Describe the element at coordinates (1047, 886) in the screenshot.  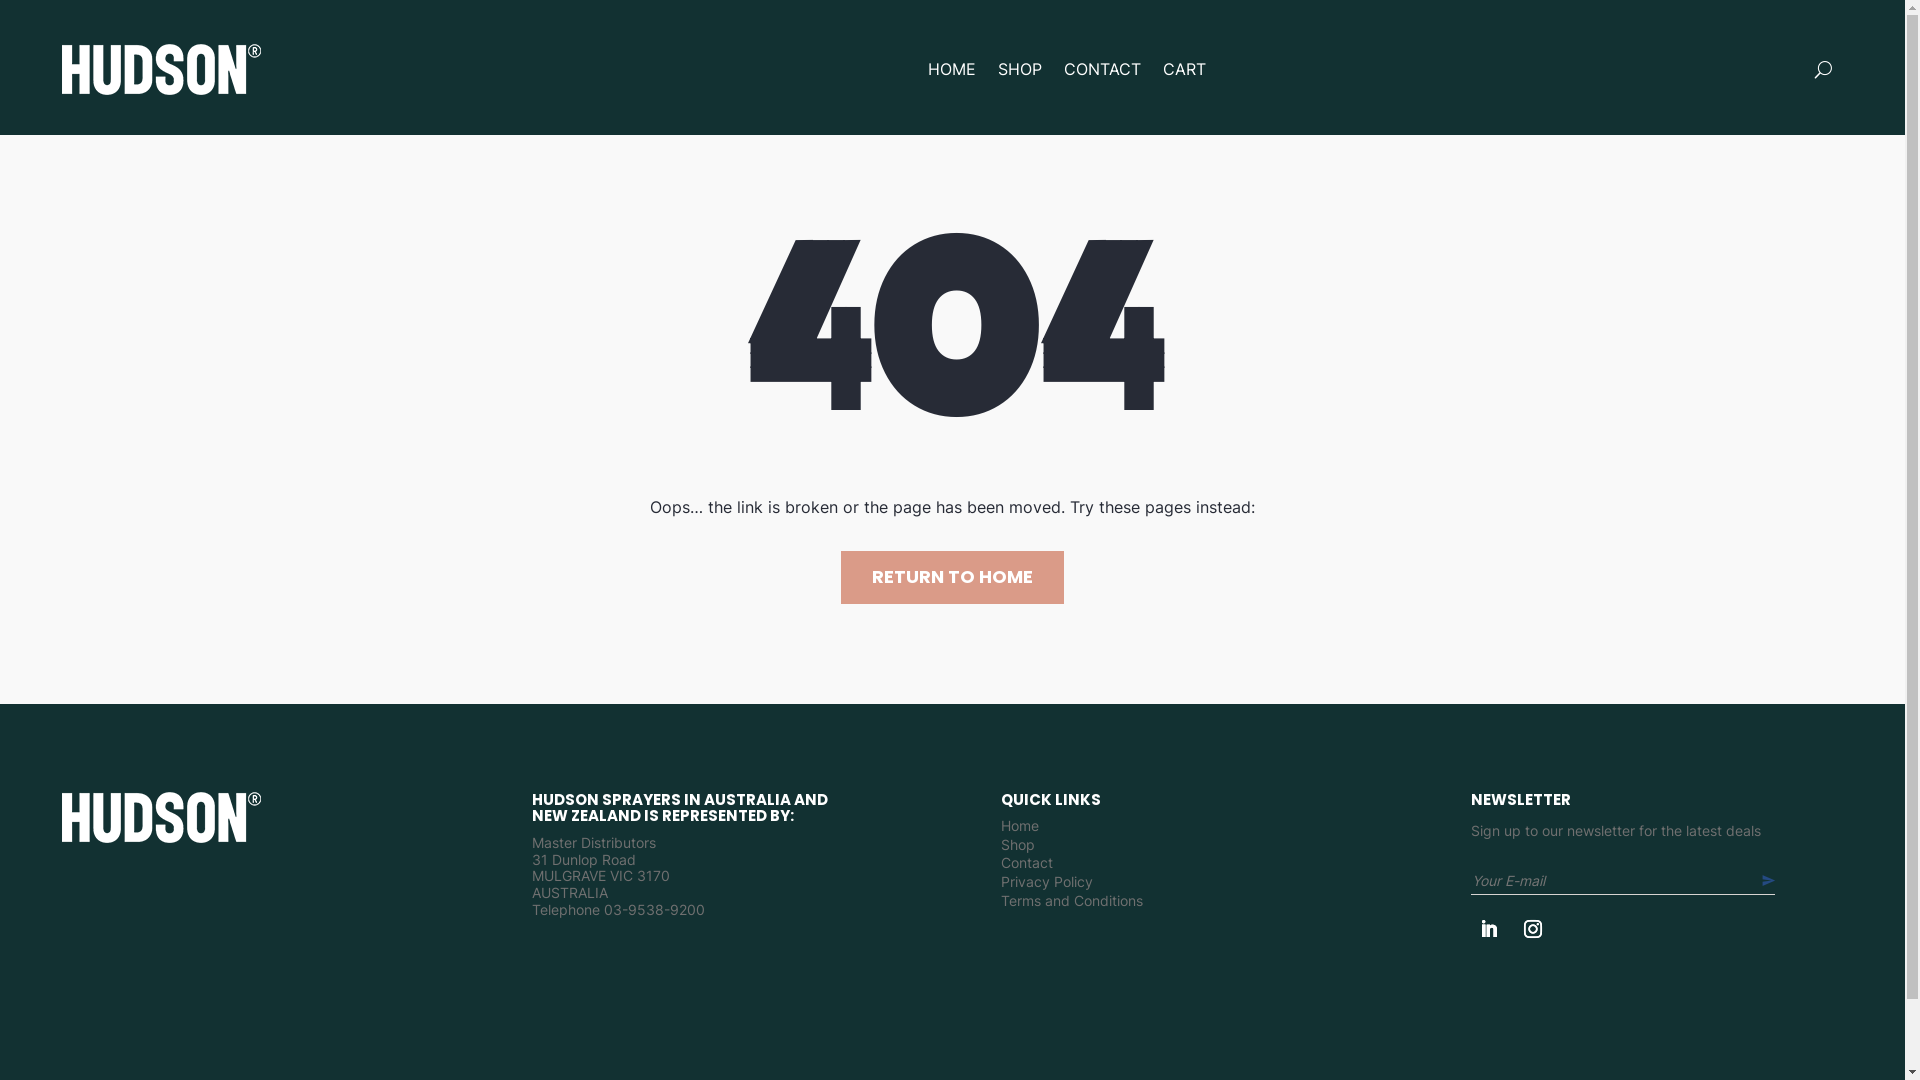
I see `Privacy Policy` at that location.